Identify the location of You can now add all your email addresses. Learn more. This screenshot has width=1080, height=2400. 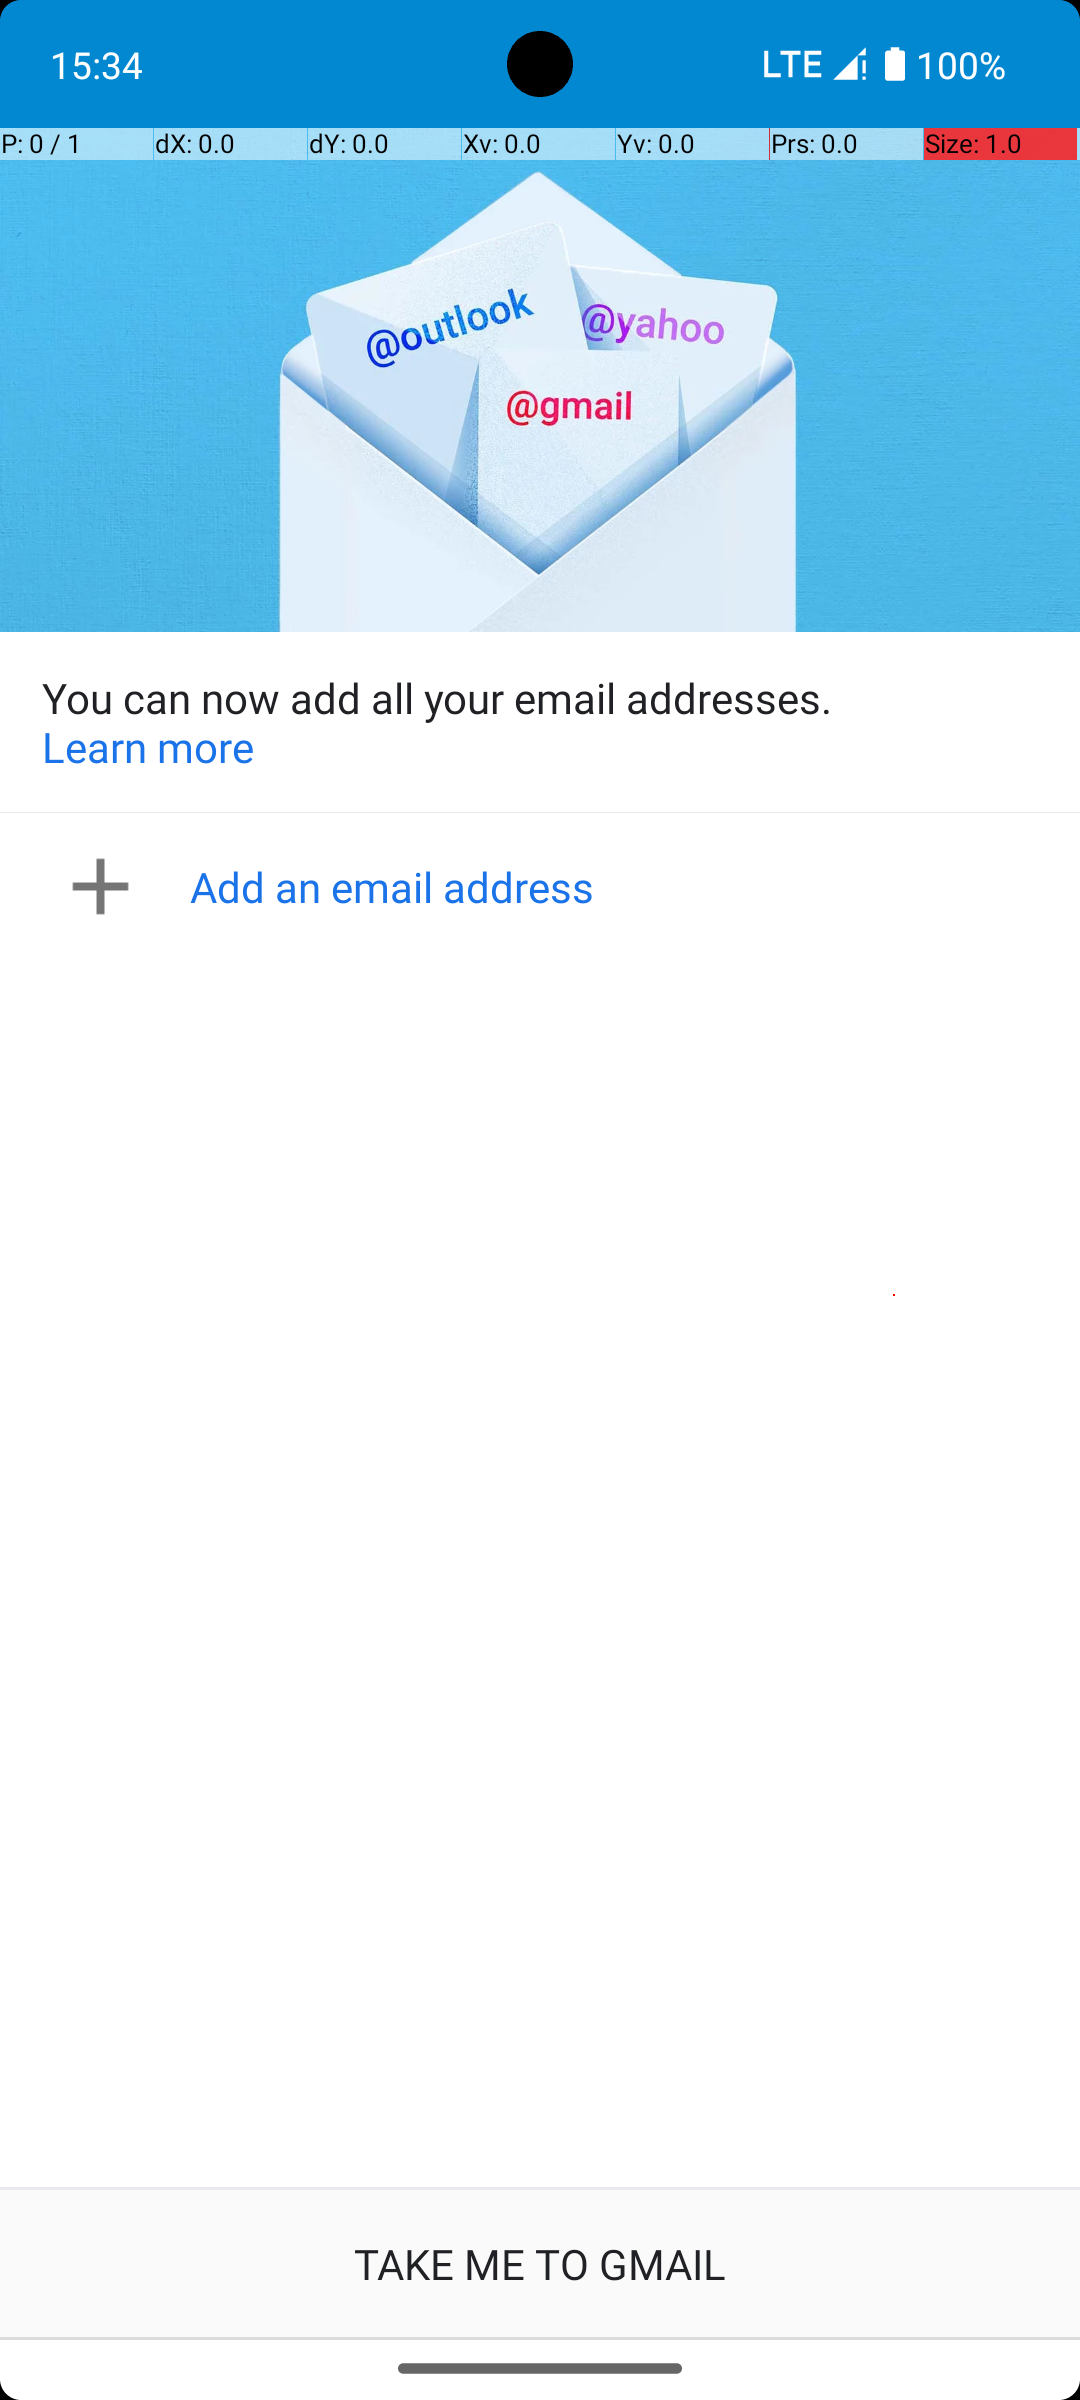
(540, 722).